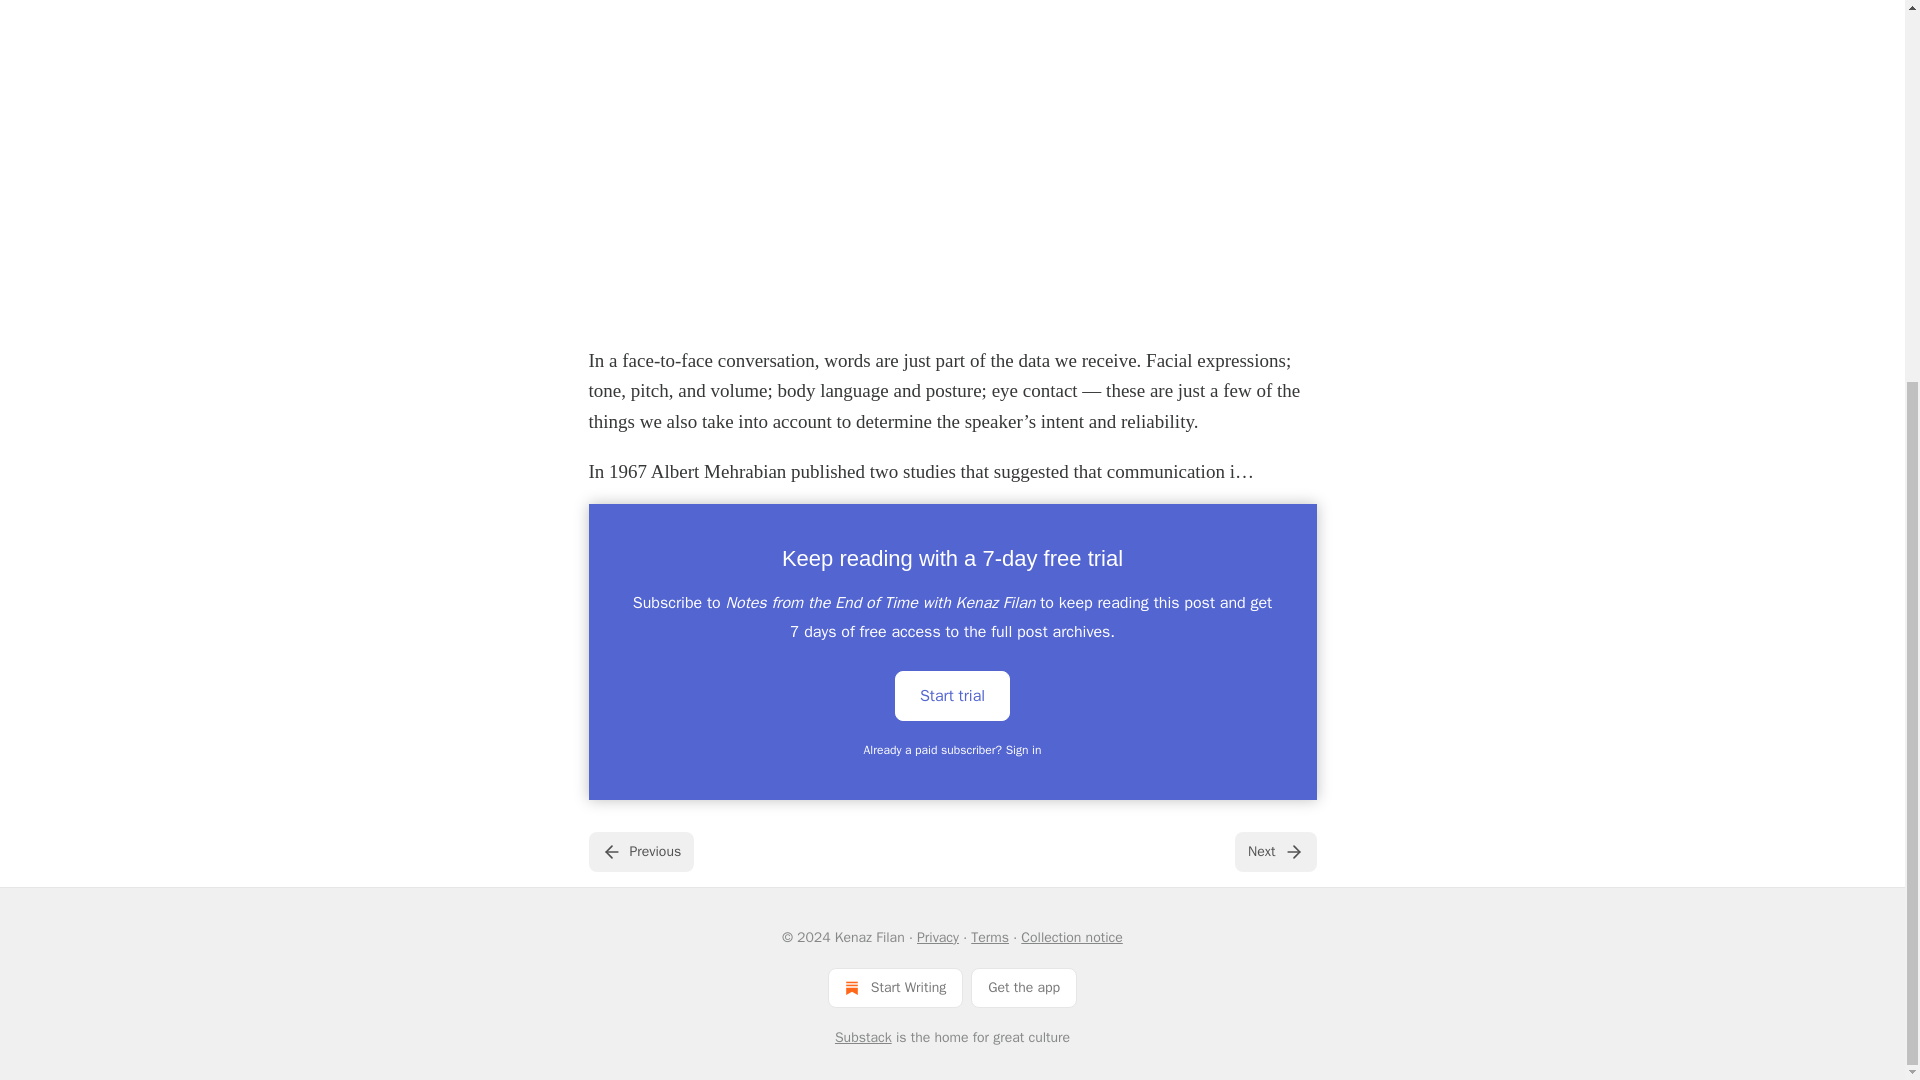  What do you see at coordinates (1274, 851) in the screenshot?
I see `Next` at bounding box center [1274, 851].